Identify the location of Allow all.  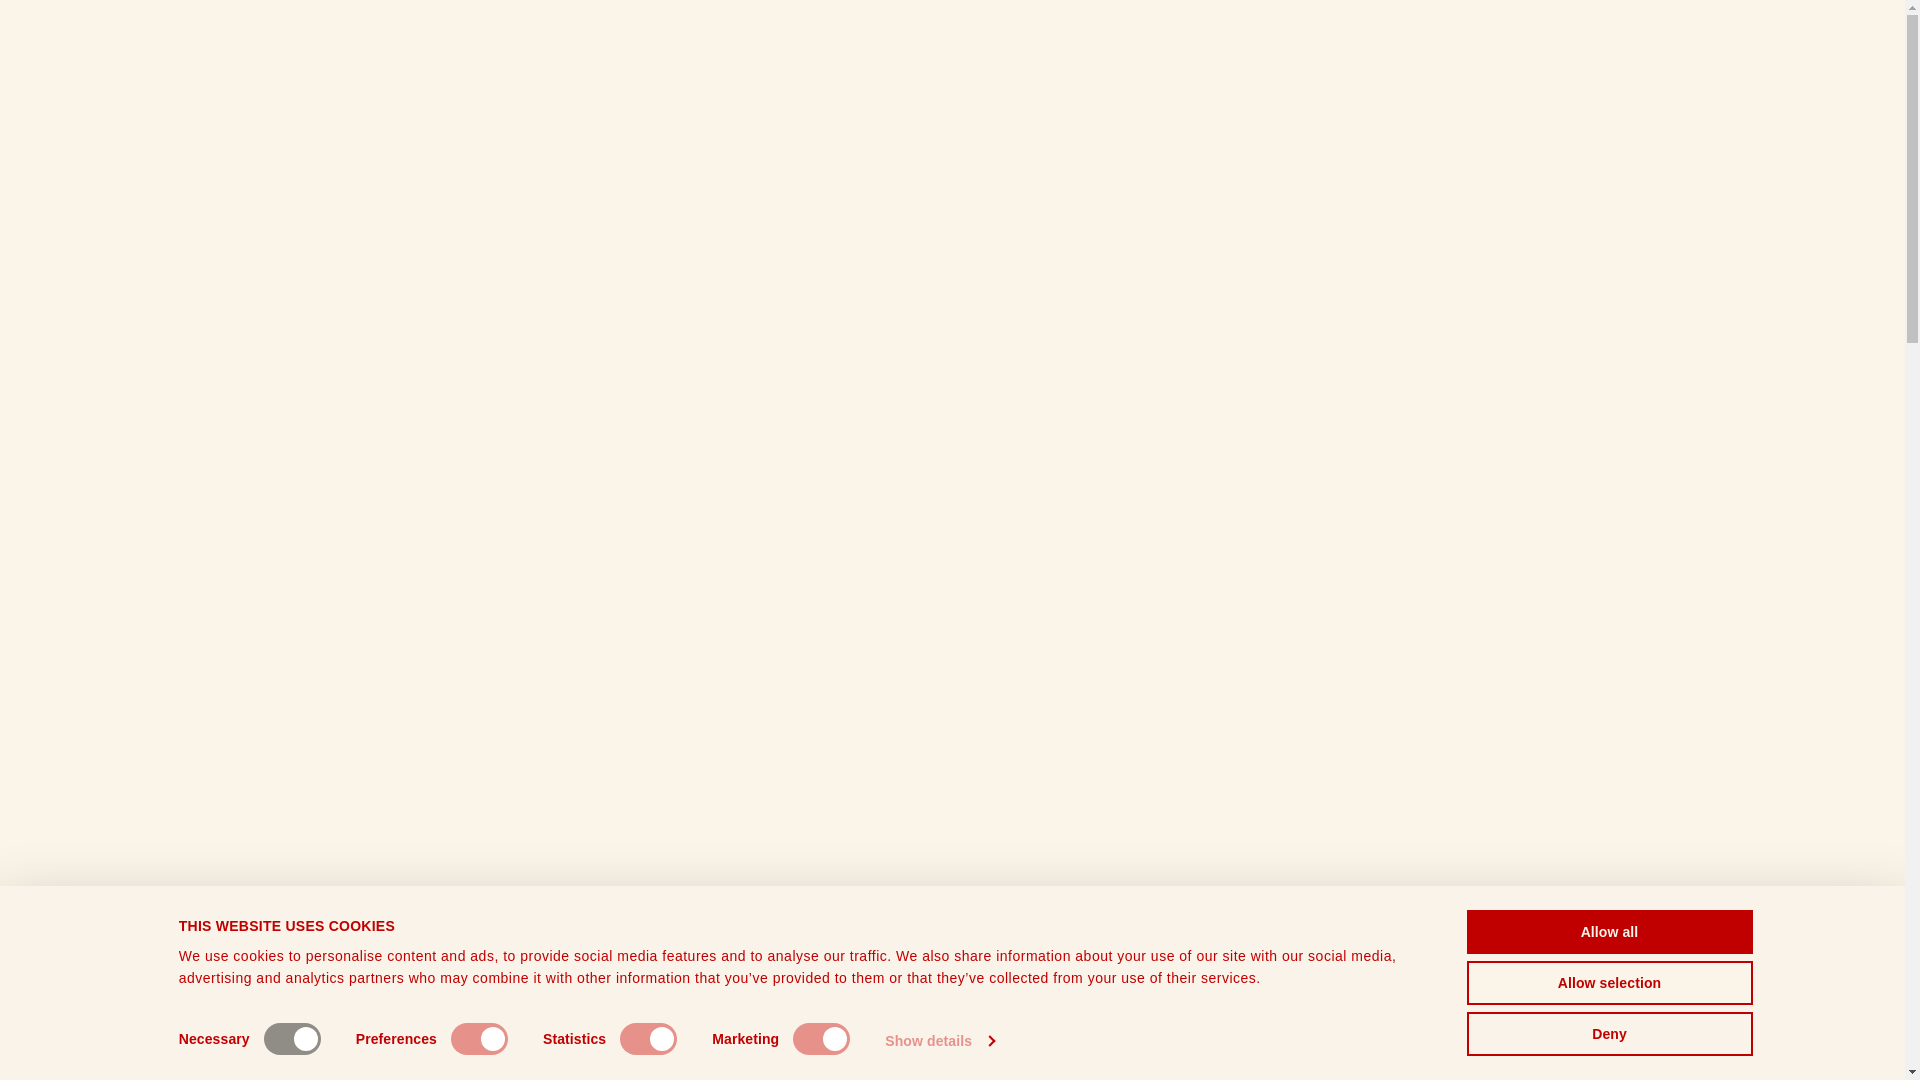
(1608, 932).